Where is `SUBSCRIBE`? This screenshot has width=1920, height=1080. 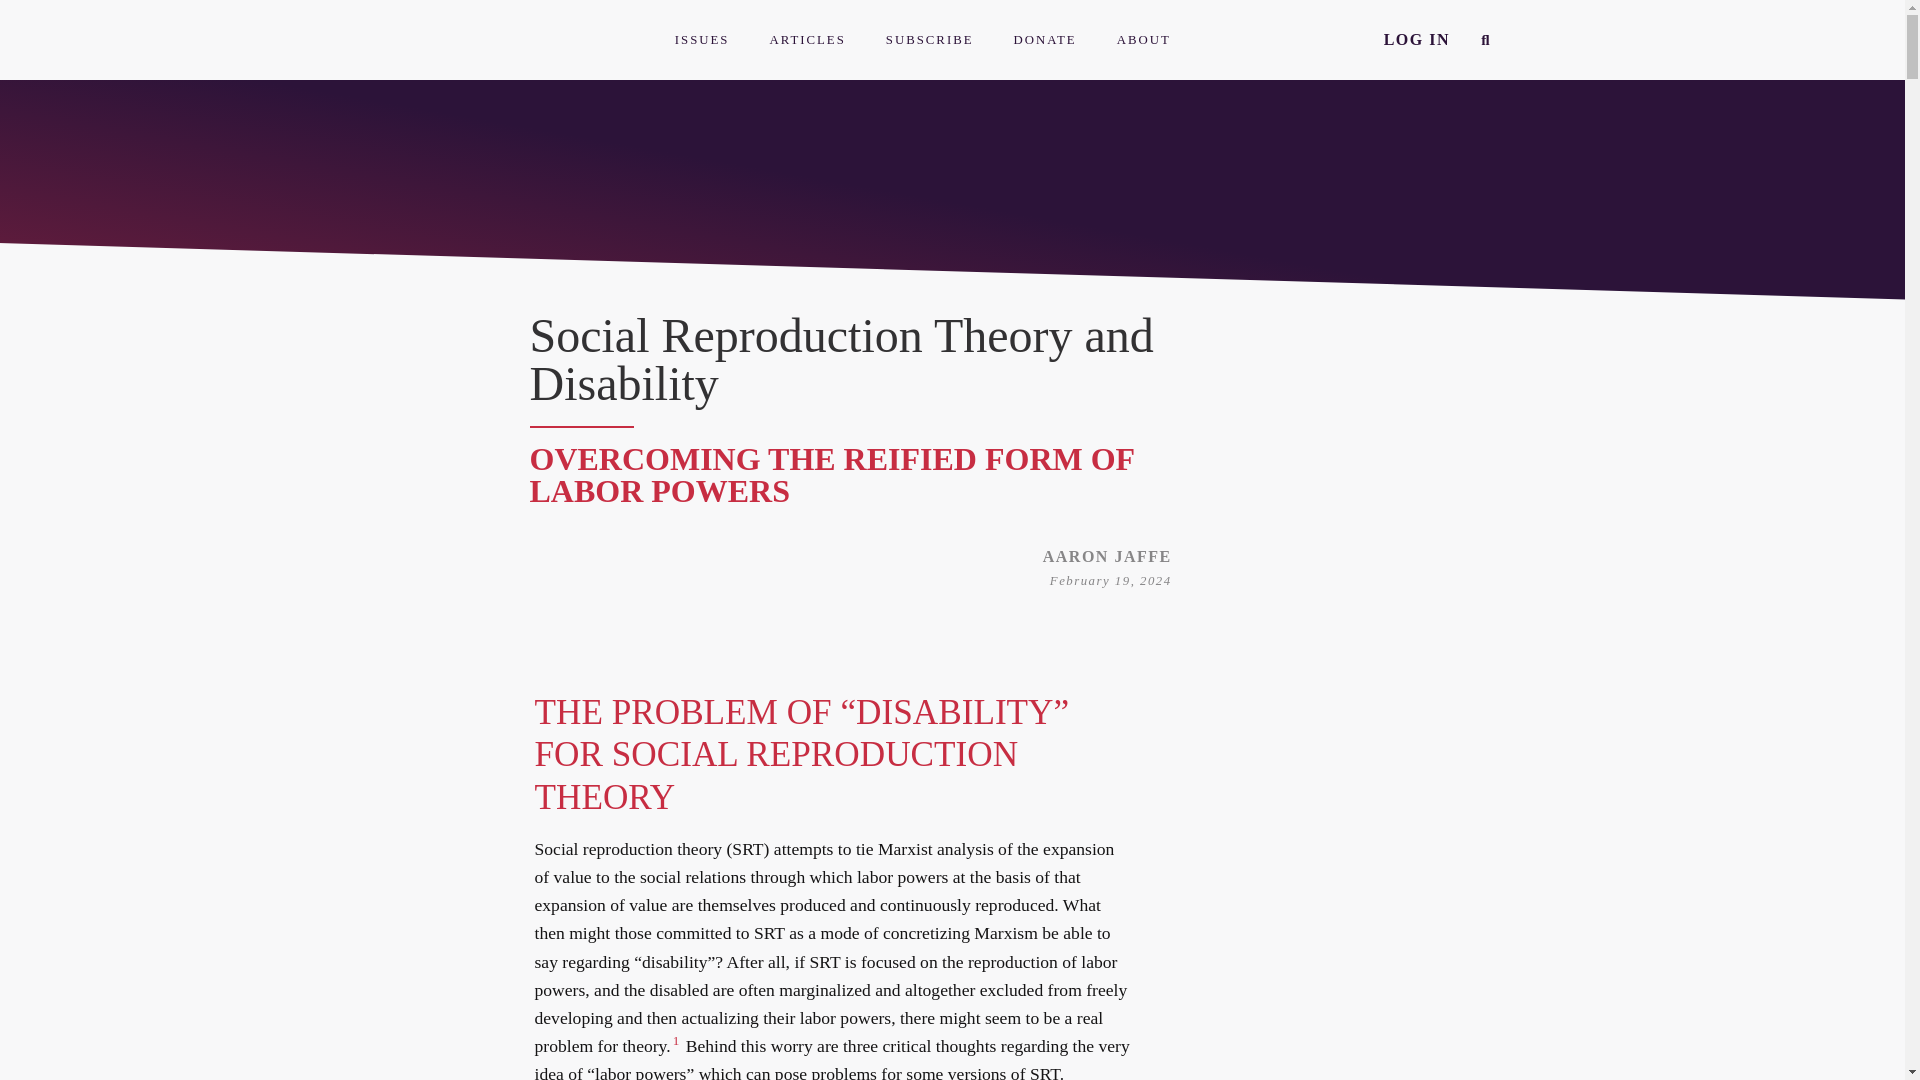 SUBSCRIBE is located at coordinates (930, 40).